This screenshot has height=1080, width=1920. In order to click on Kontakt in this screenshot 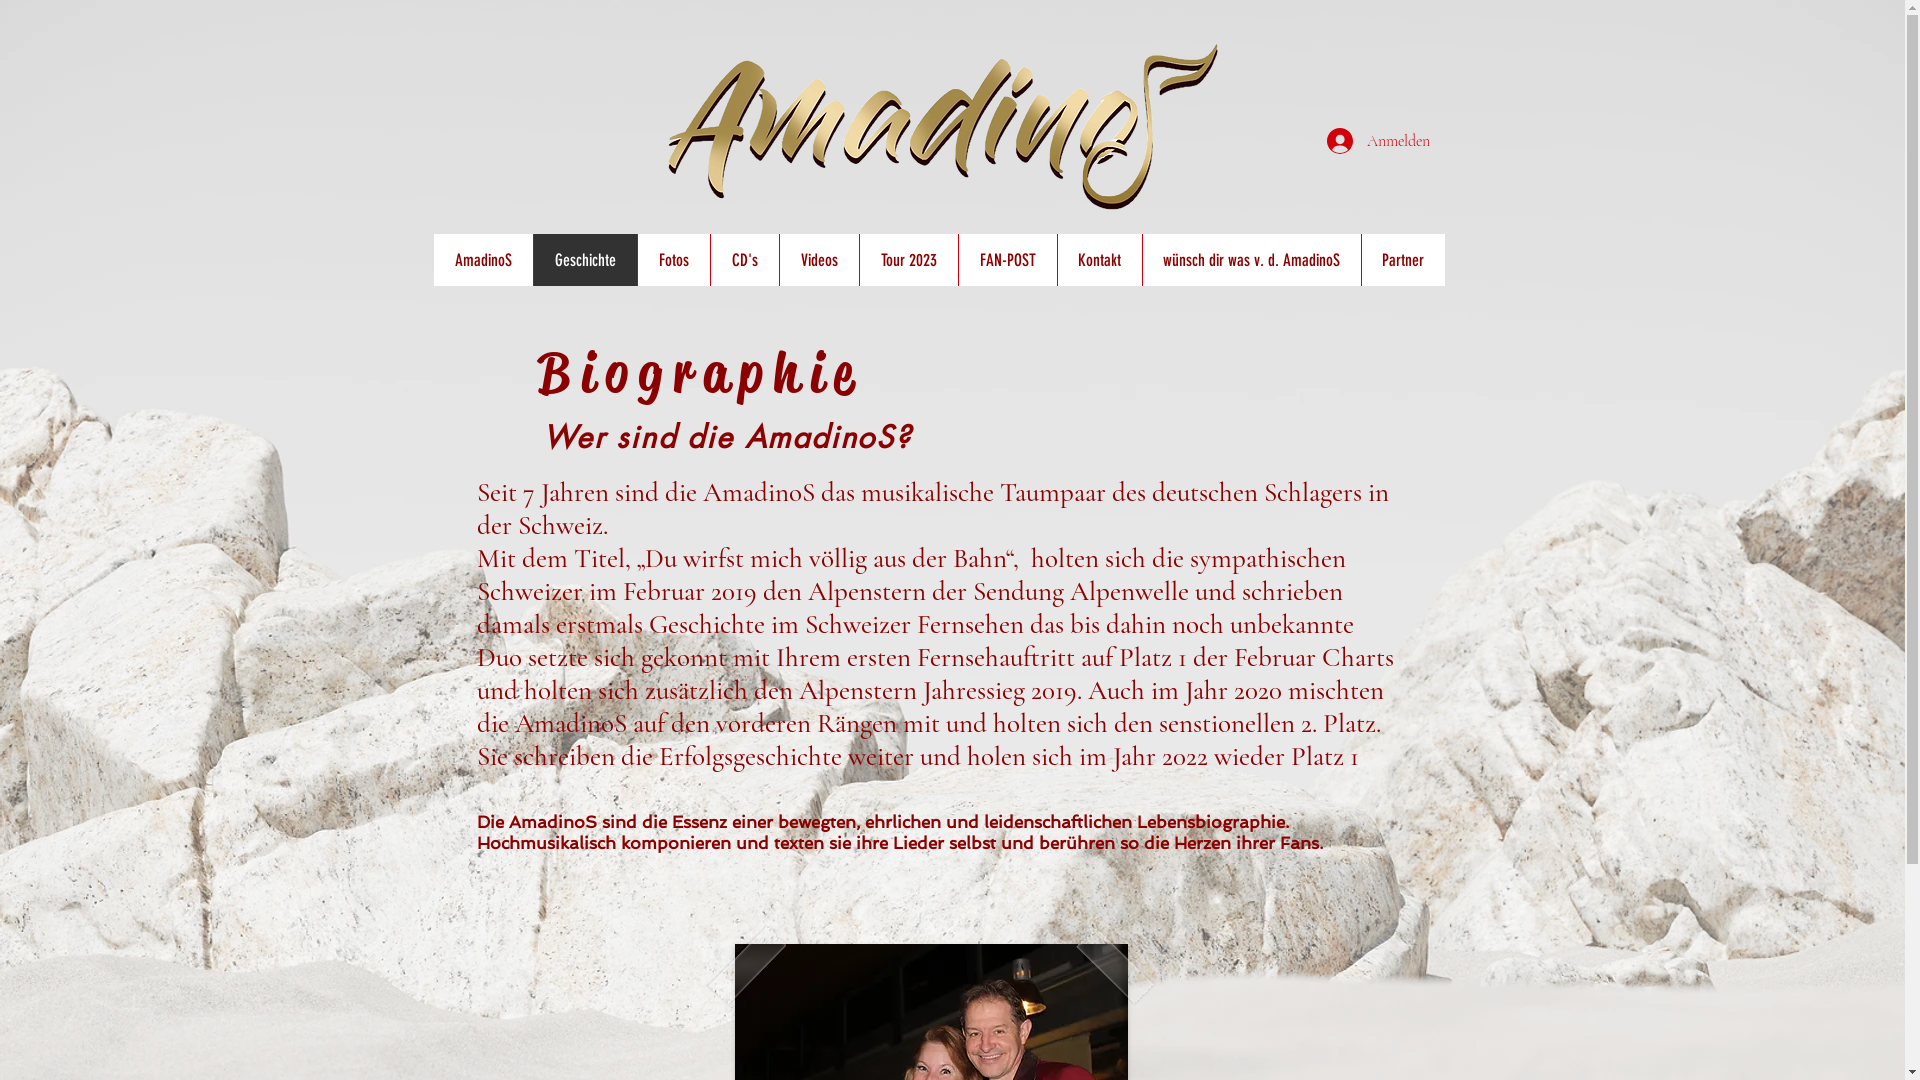, I will do `click(1098, 260)`.